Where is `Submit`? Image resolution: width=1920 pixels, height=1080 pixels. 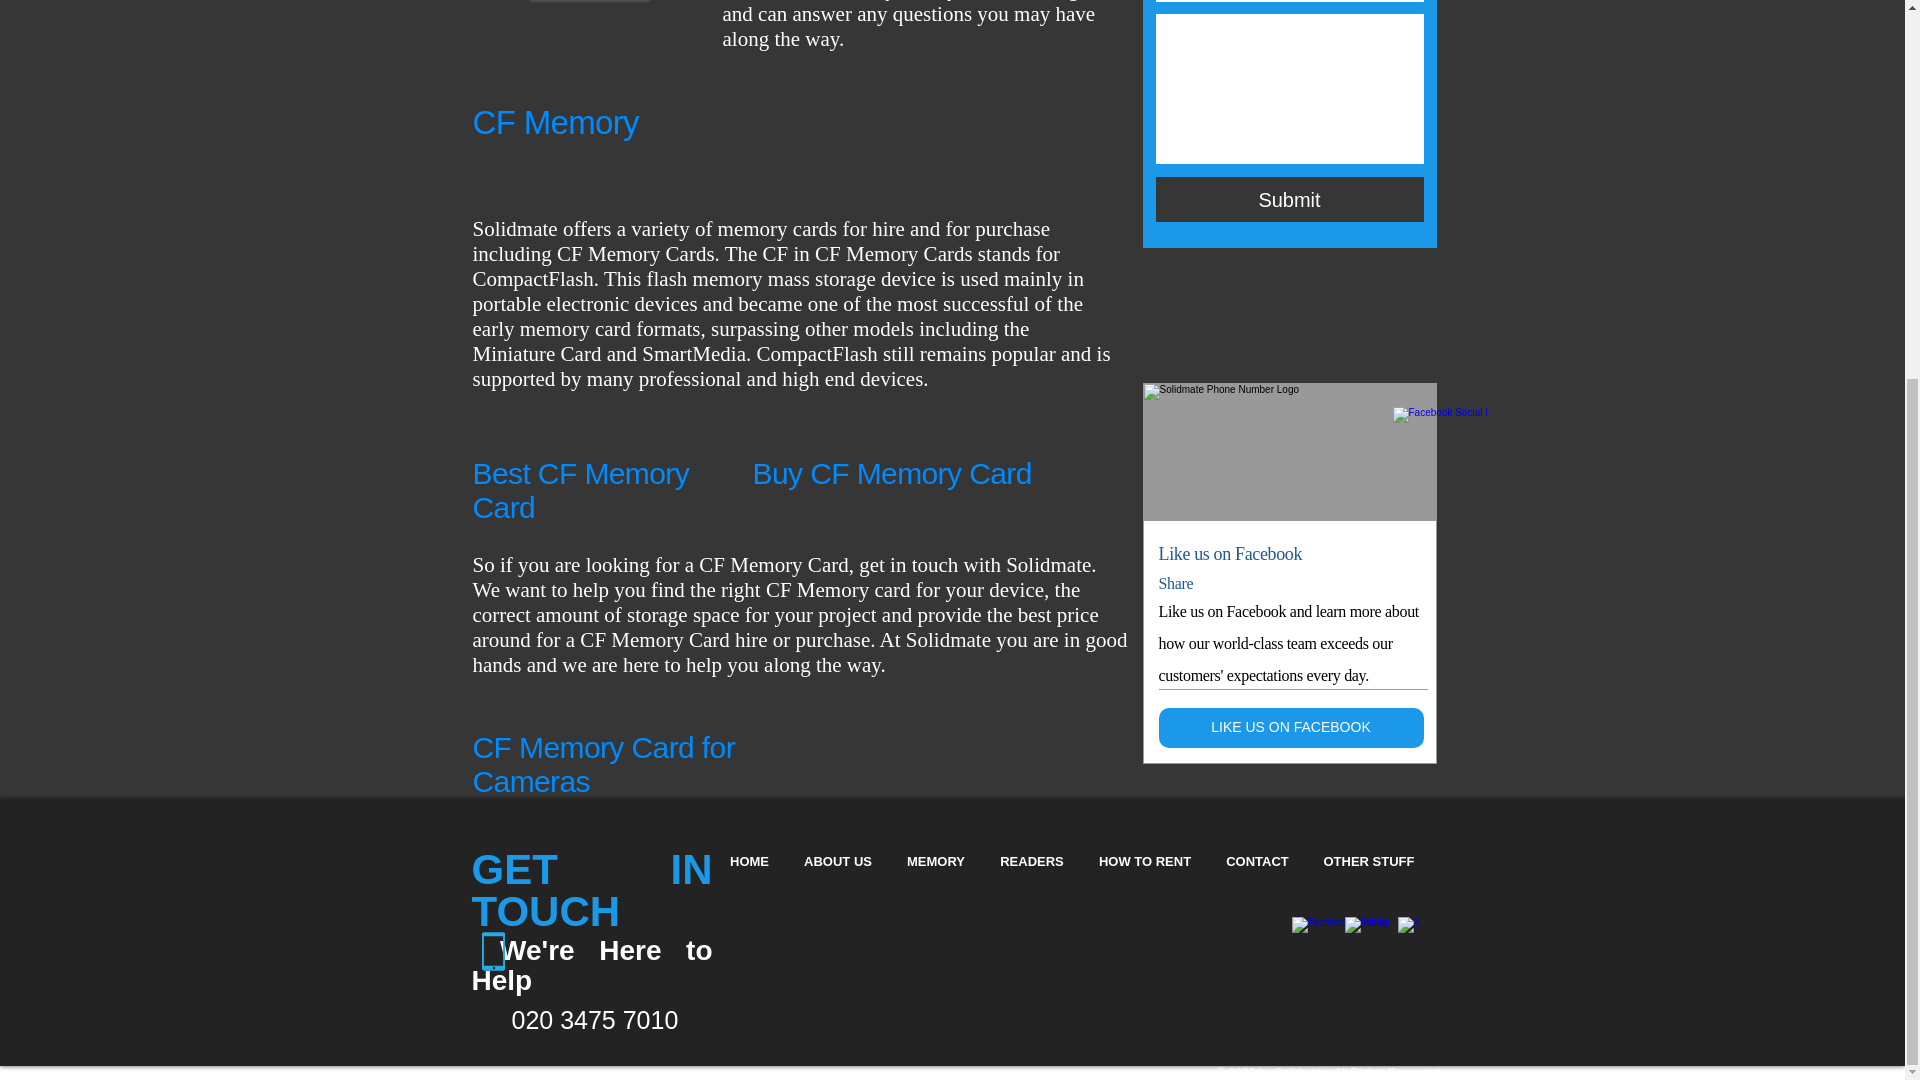
Submit is located at coordinates (1290, 200).